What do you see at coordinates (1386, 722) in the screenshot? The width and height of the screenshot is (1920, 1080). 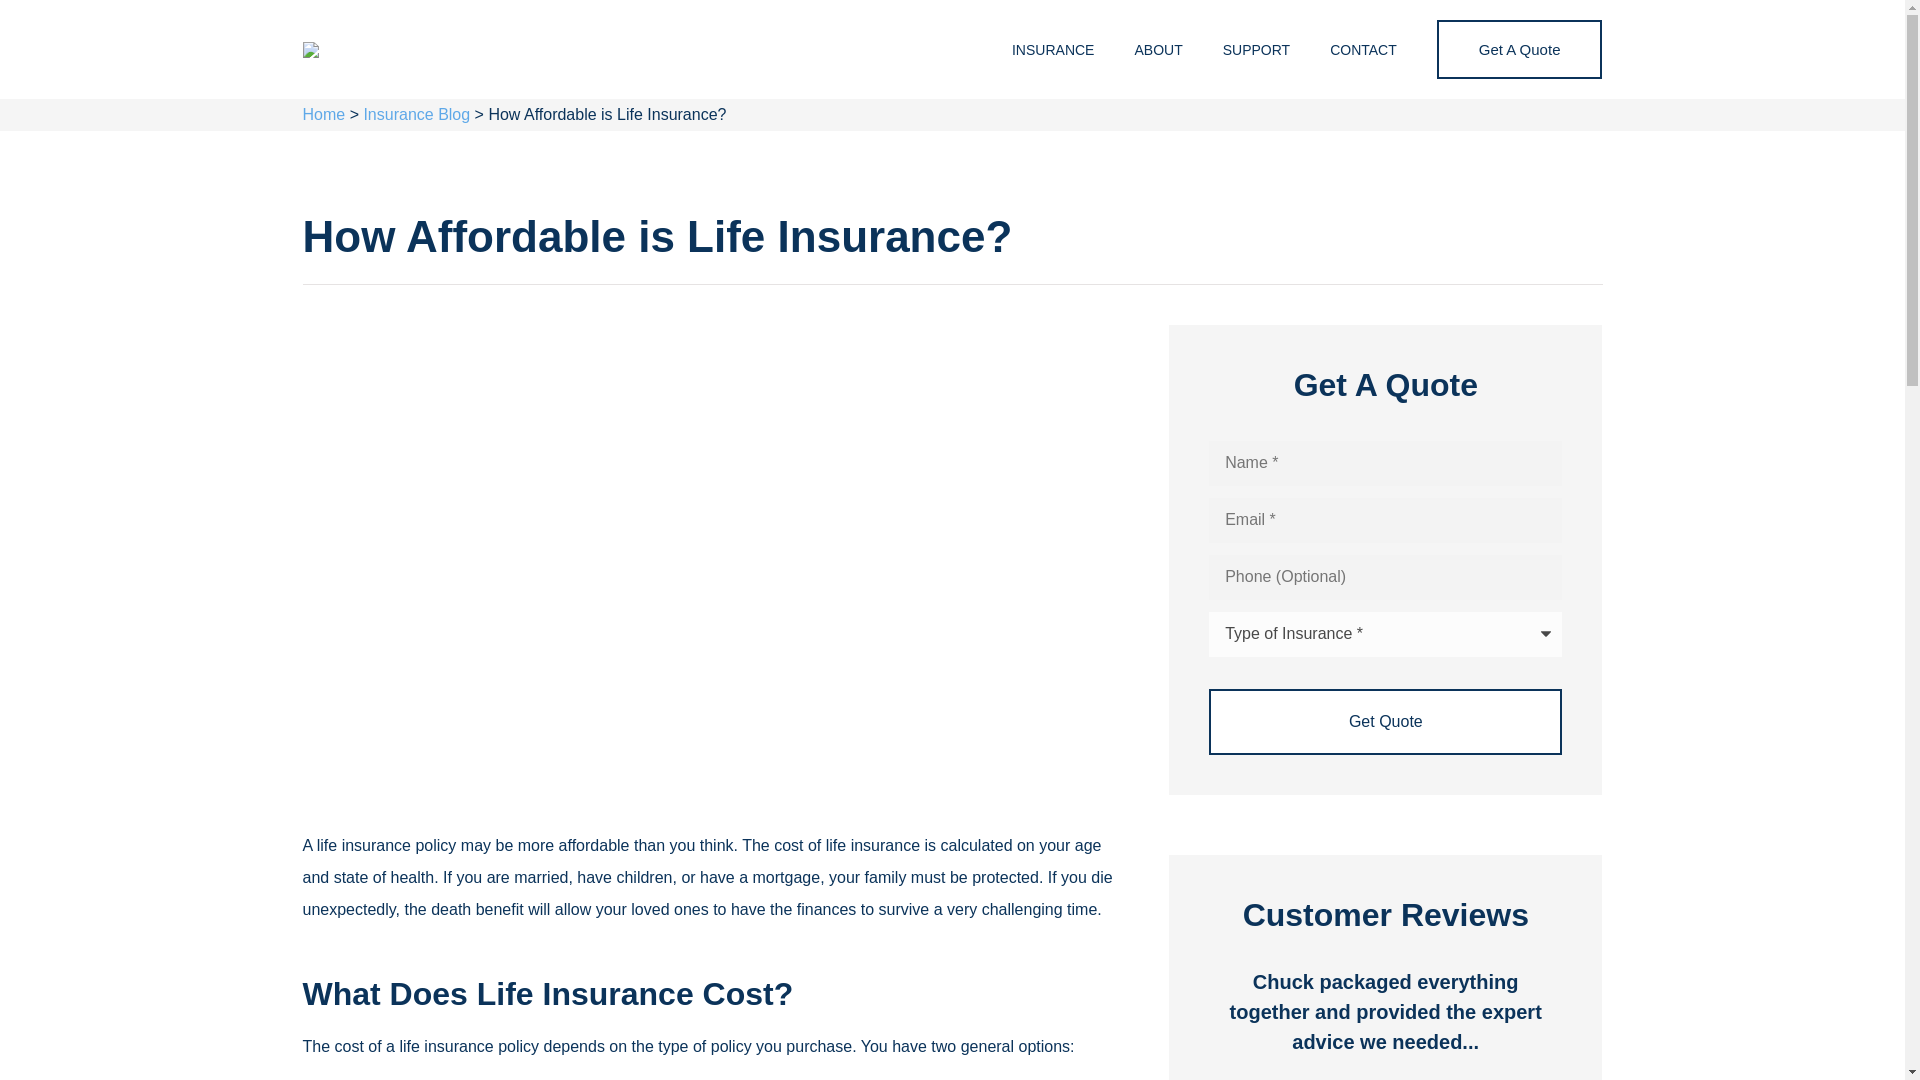 I see `Get Quote` at bounding box center [1386, 722].